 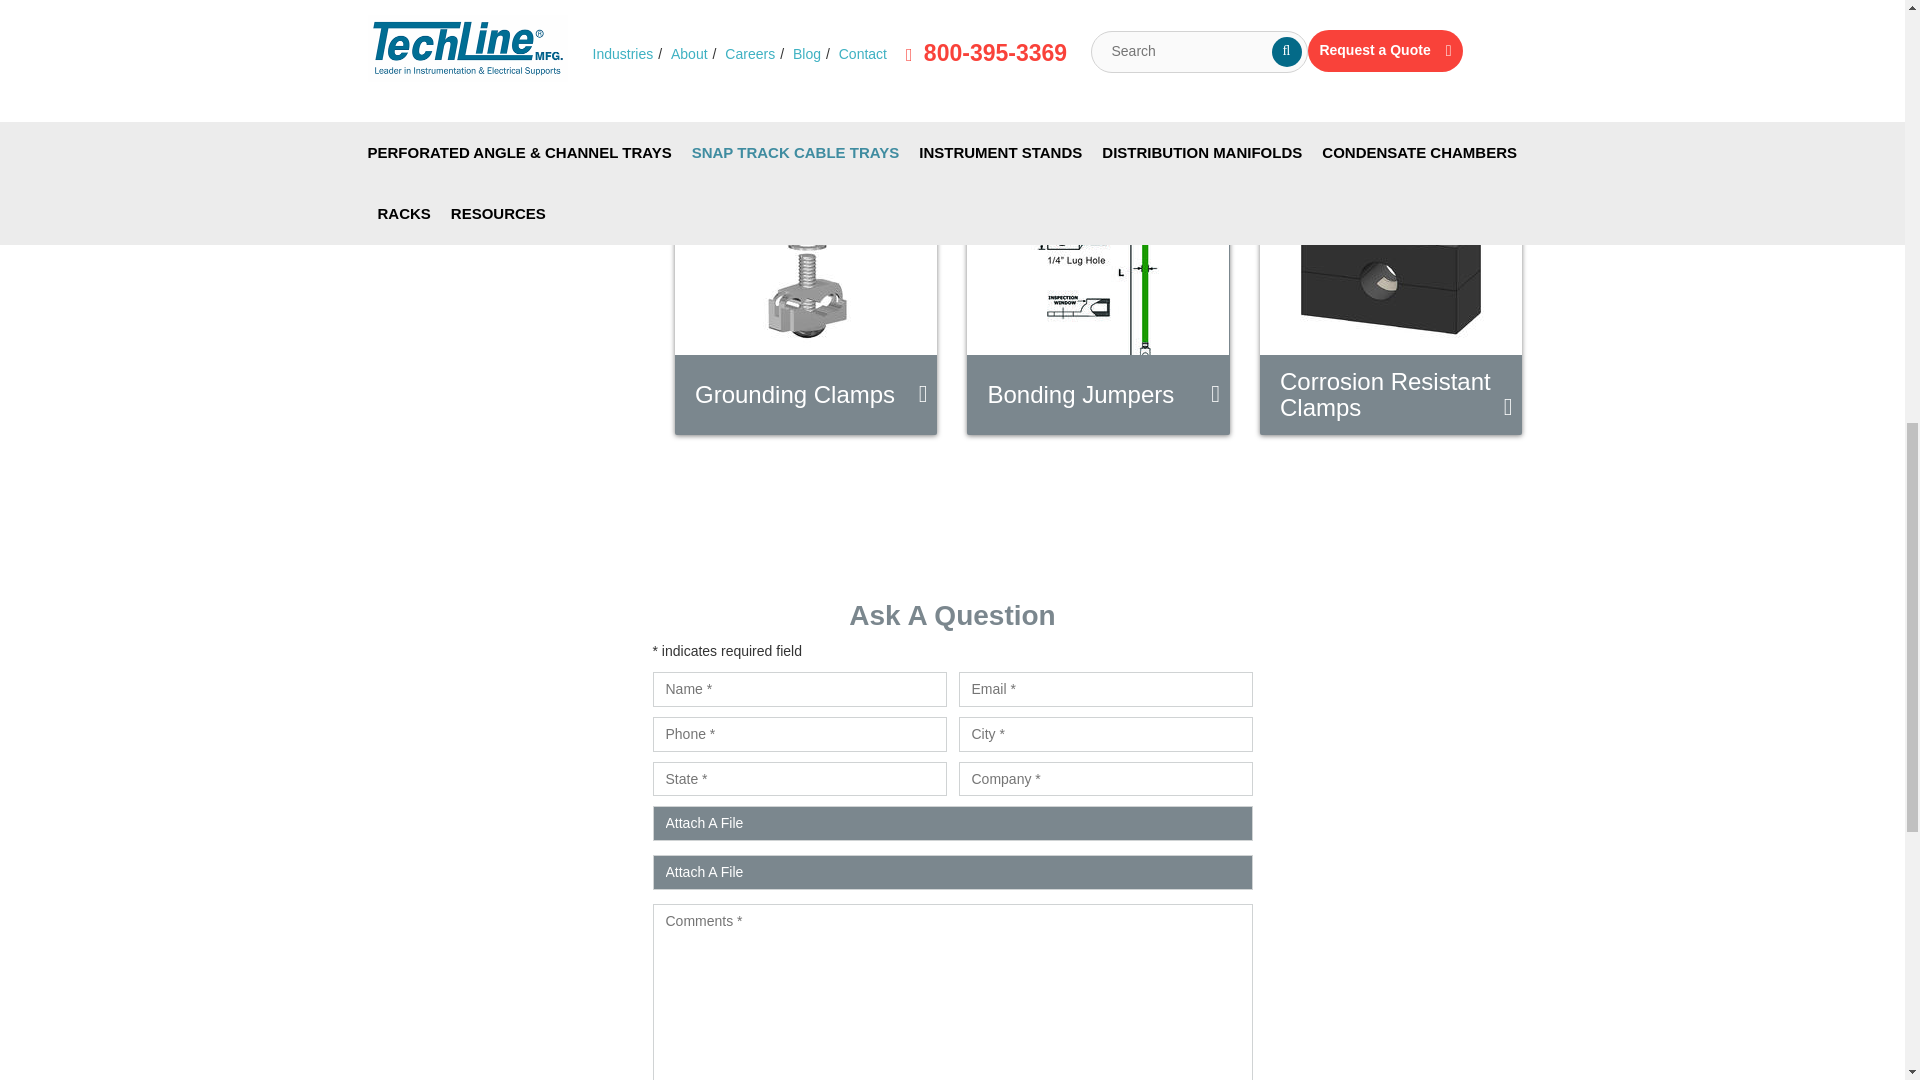 What do you see at coordinates (952, 872) in the screenshot?
I see `Attach A File` at bounding box center [952, 872].